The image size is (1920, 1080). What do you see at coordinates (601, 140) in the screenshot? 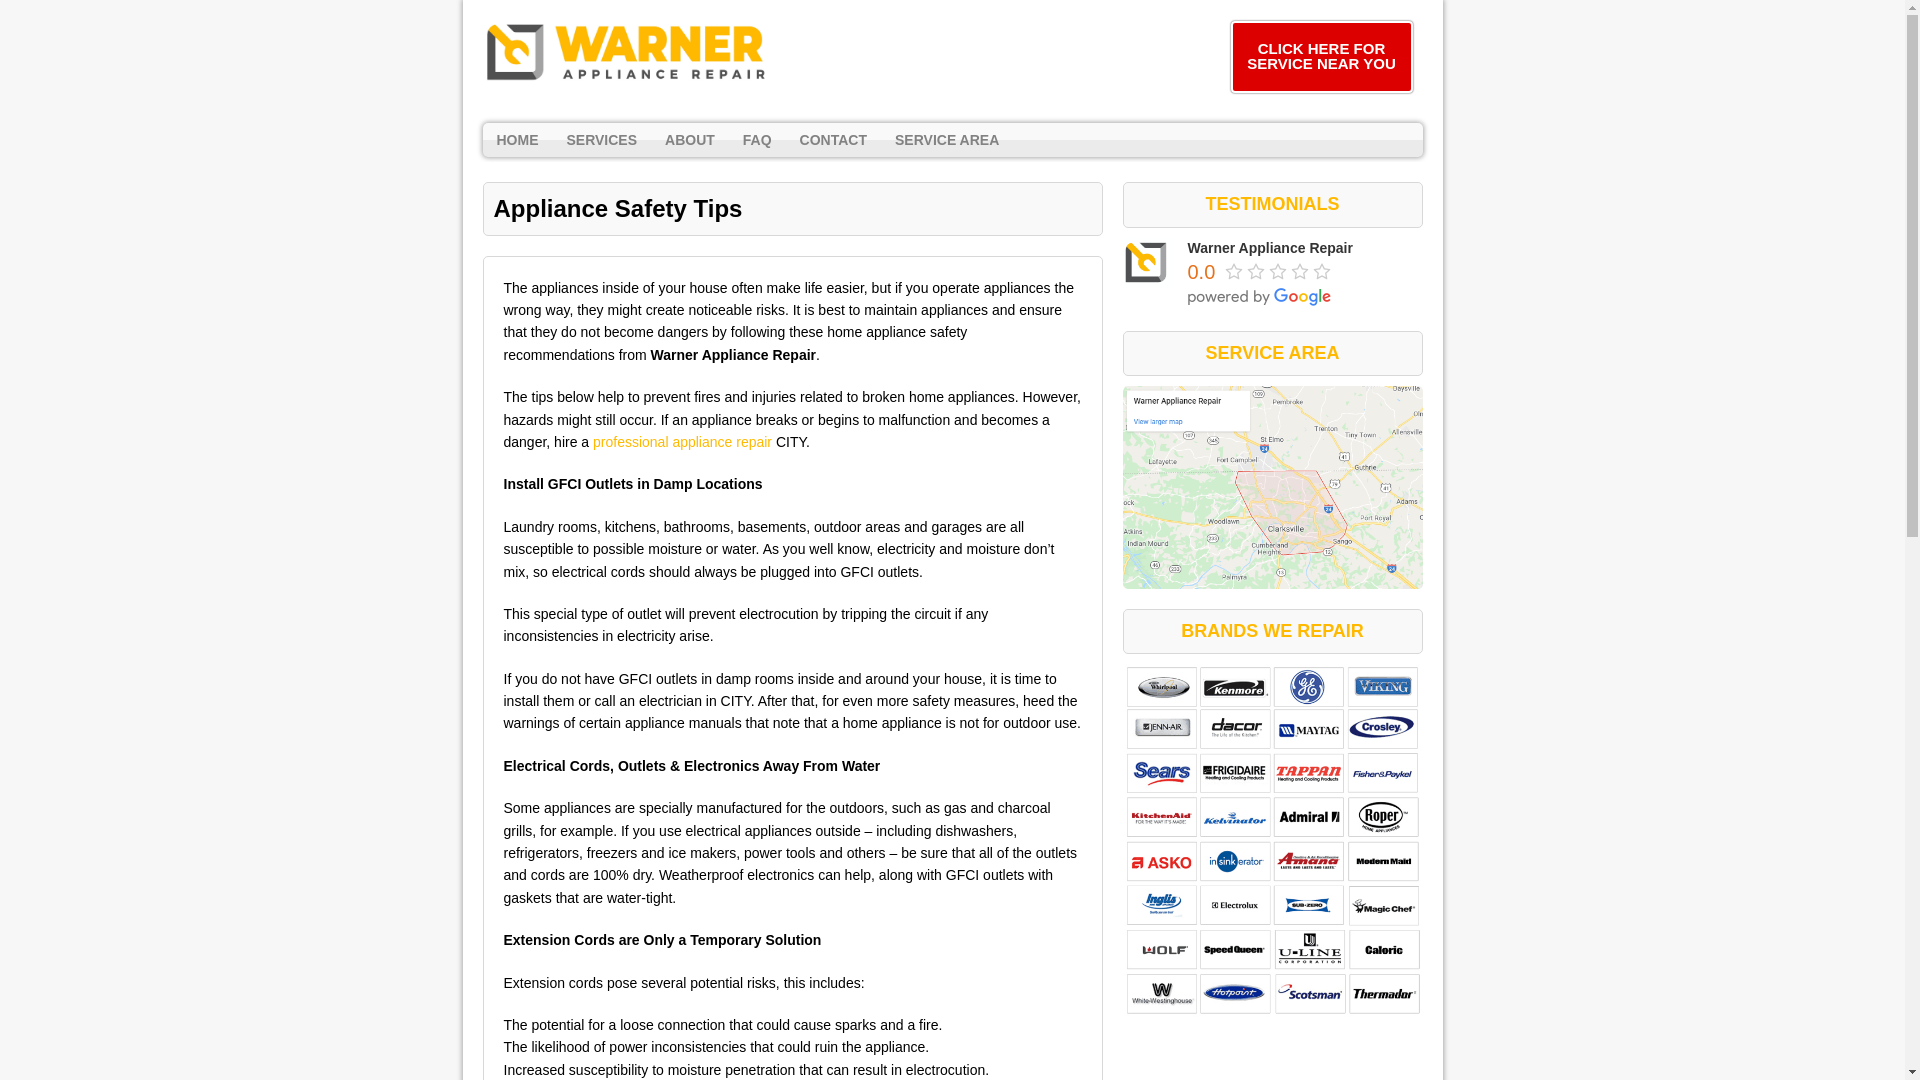
I see `SERVICES` at bounding box center [601, 140].